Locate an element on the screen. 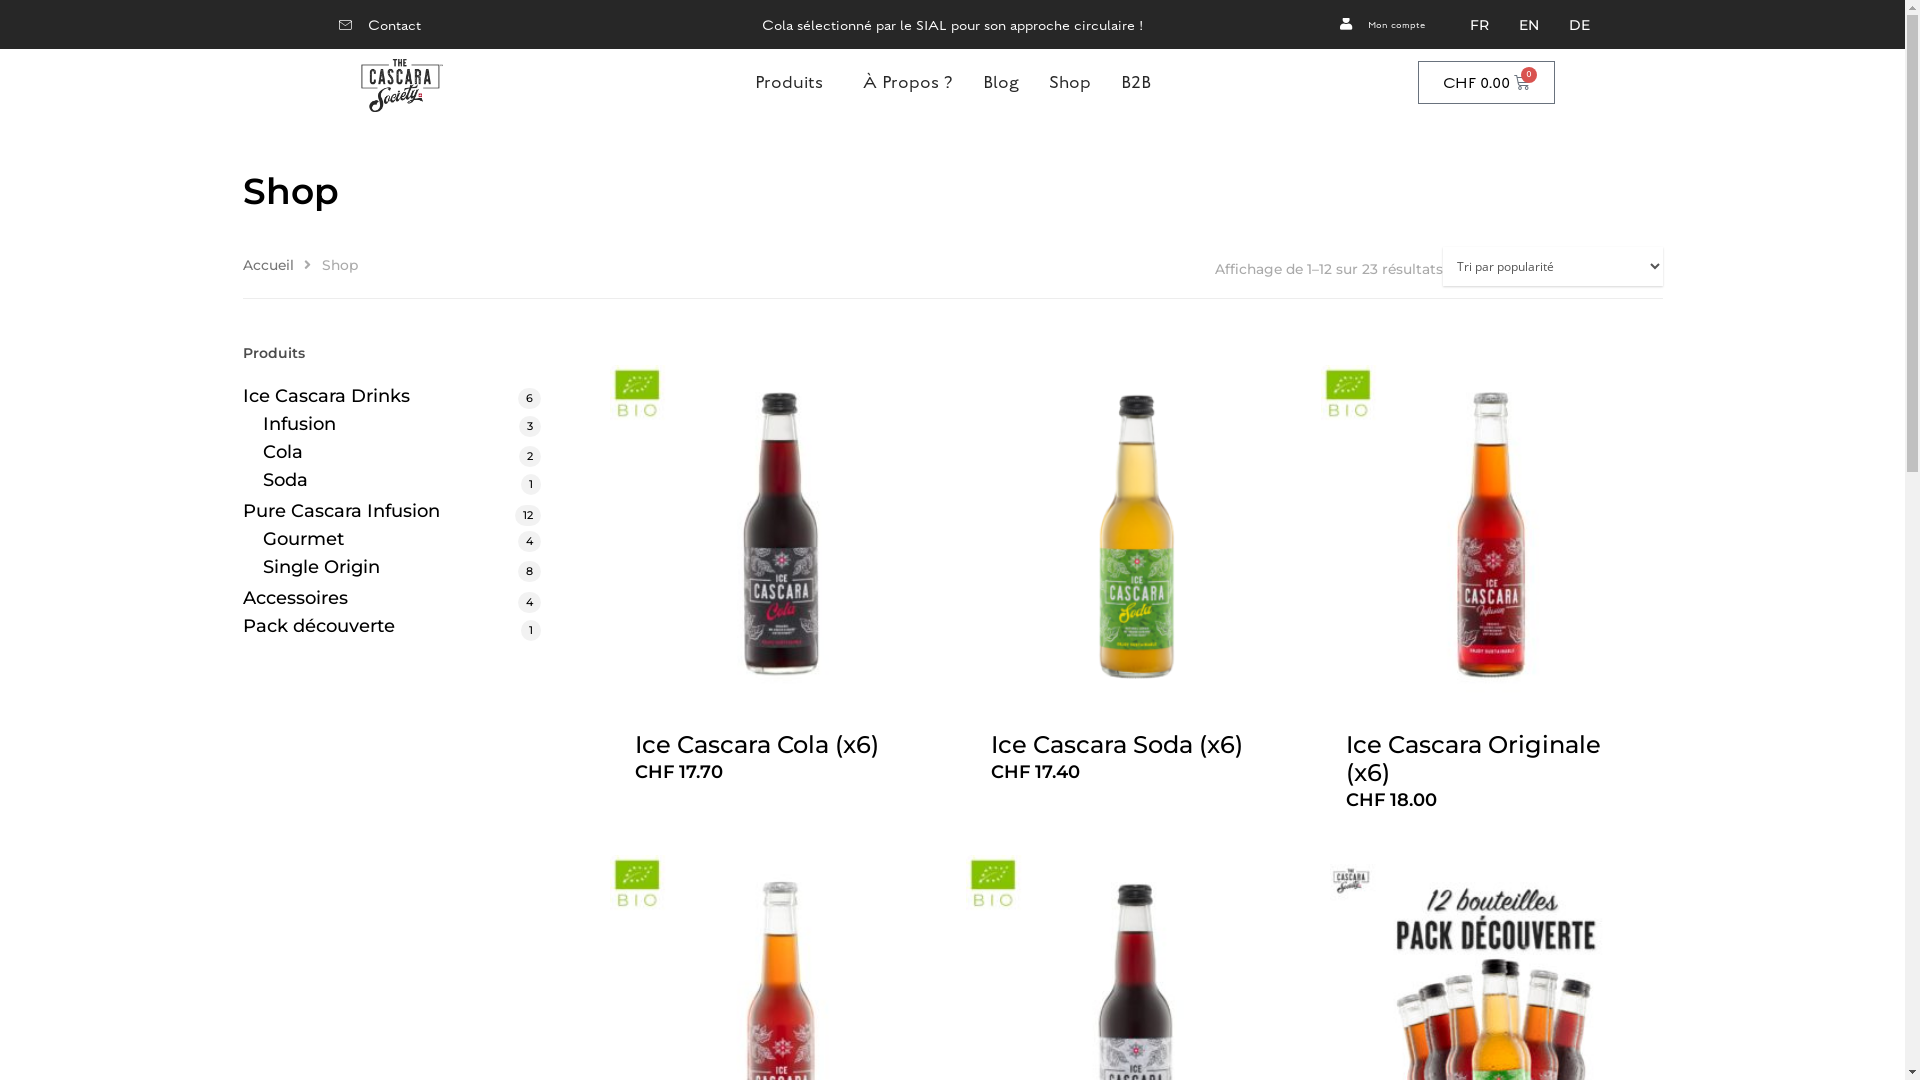  Blog is located at coordinates (1001, 82).